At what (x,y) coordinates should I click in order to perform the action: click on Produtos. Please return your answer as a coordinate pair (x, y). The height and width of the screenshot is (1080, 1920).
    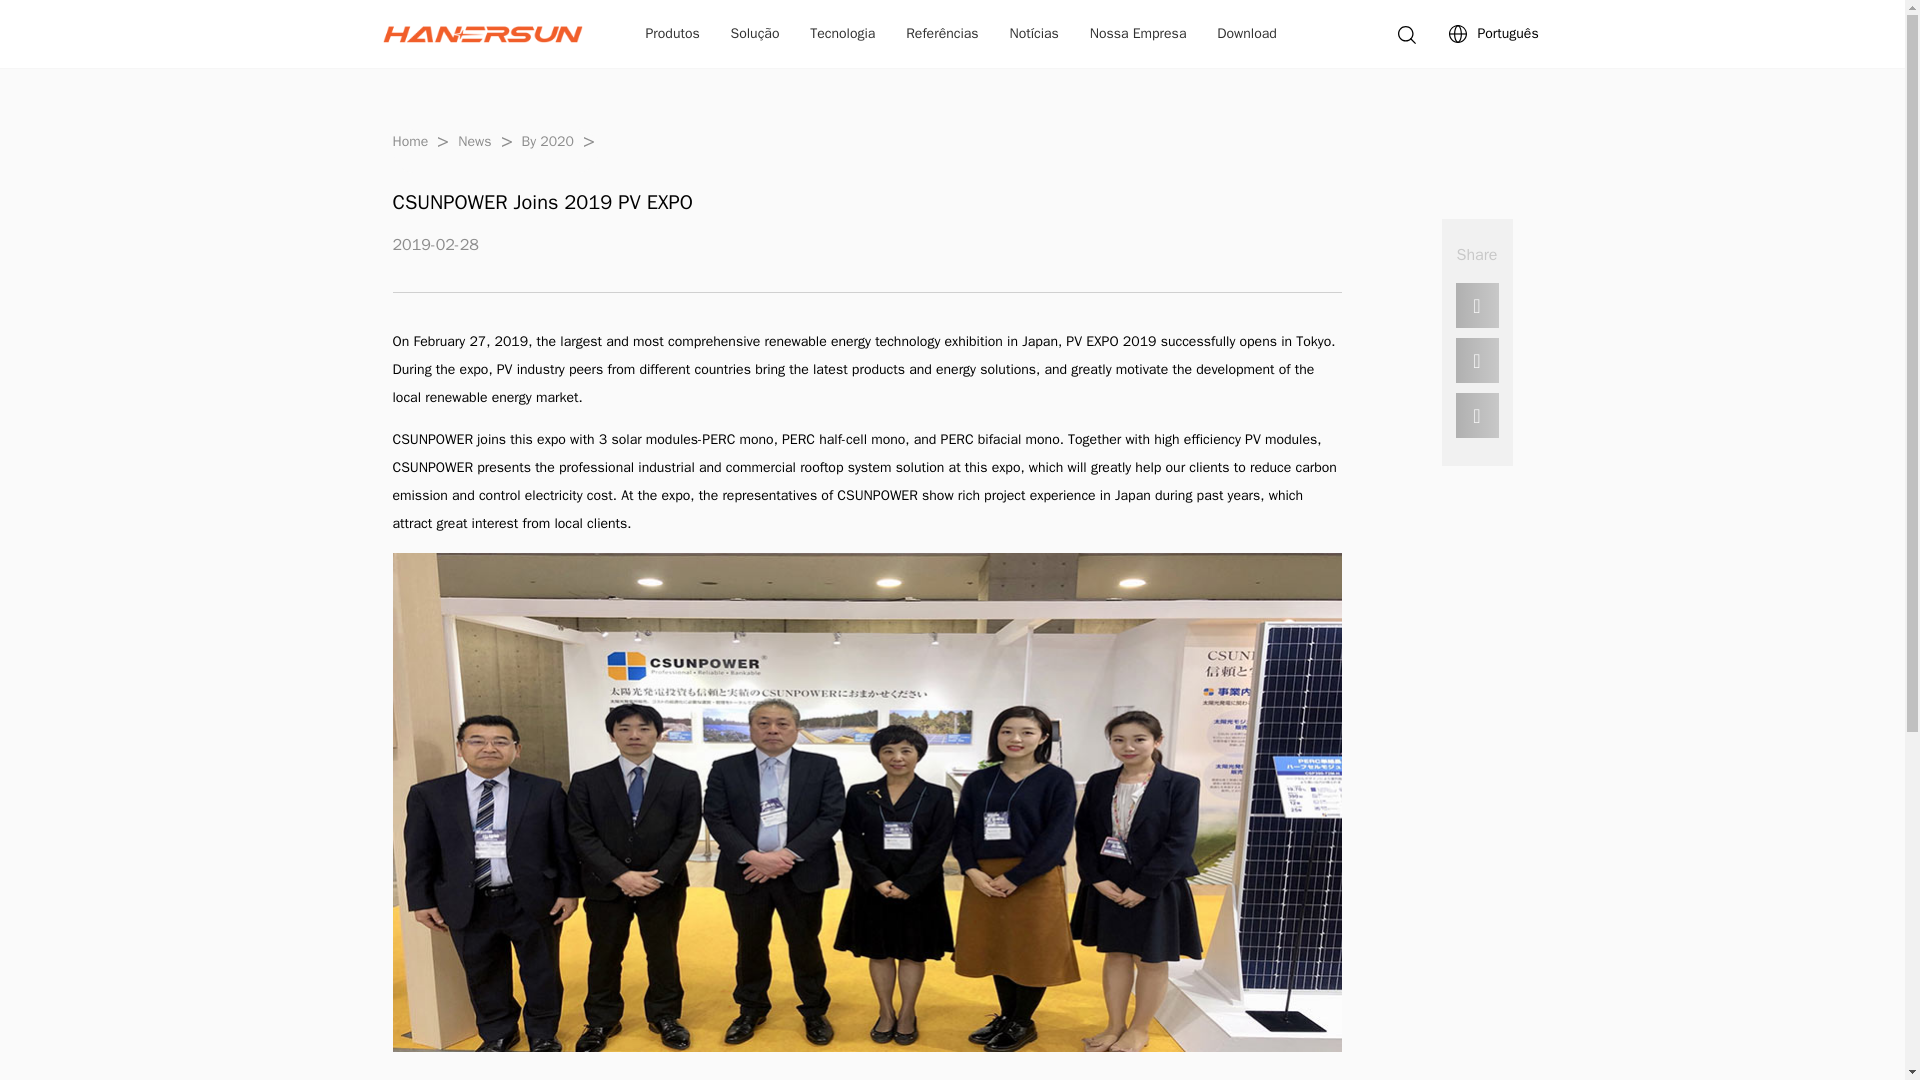
    Looking at the image, I should click on (672, 34).